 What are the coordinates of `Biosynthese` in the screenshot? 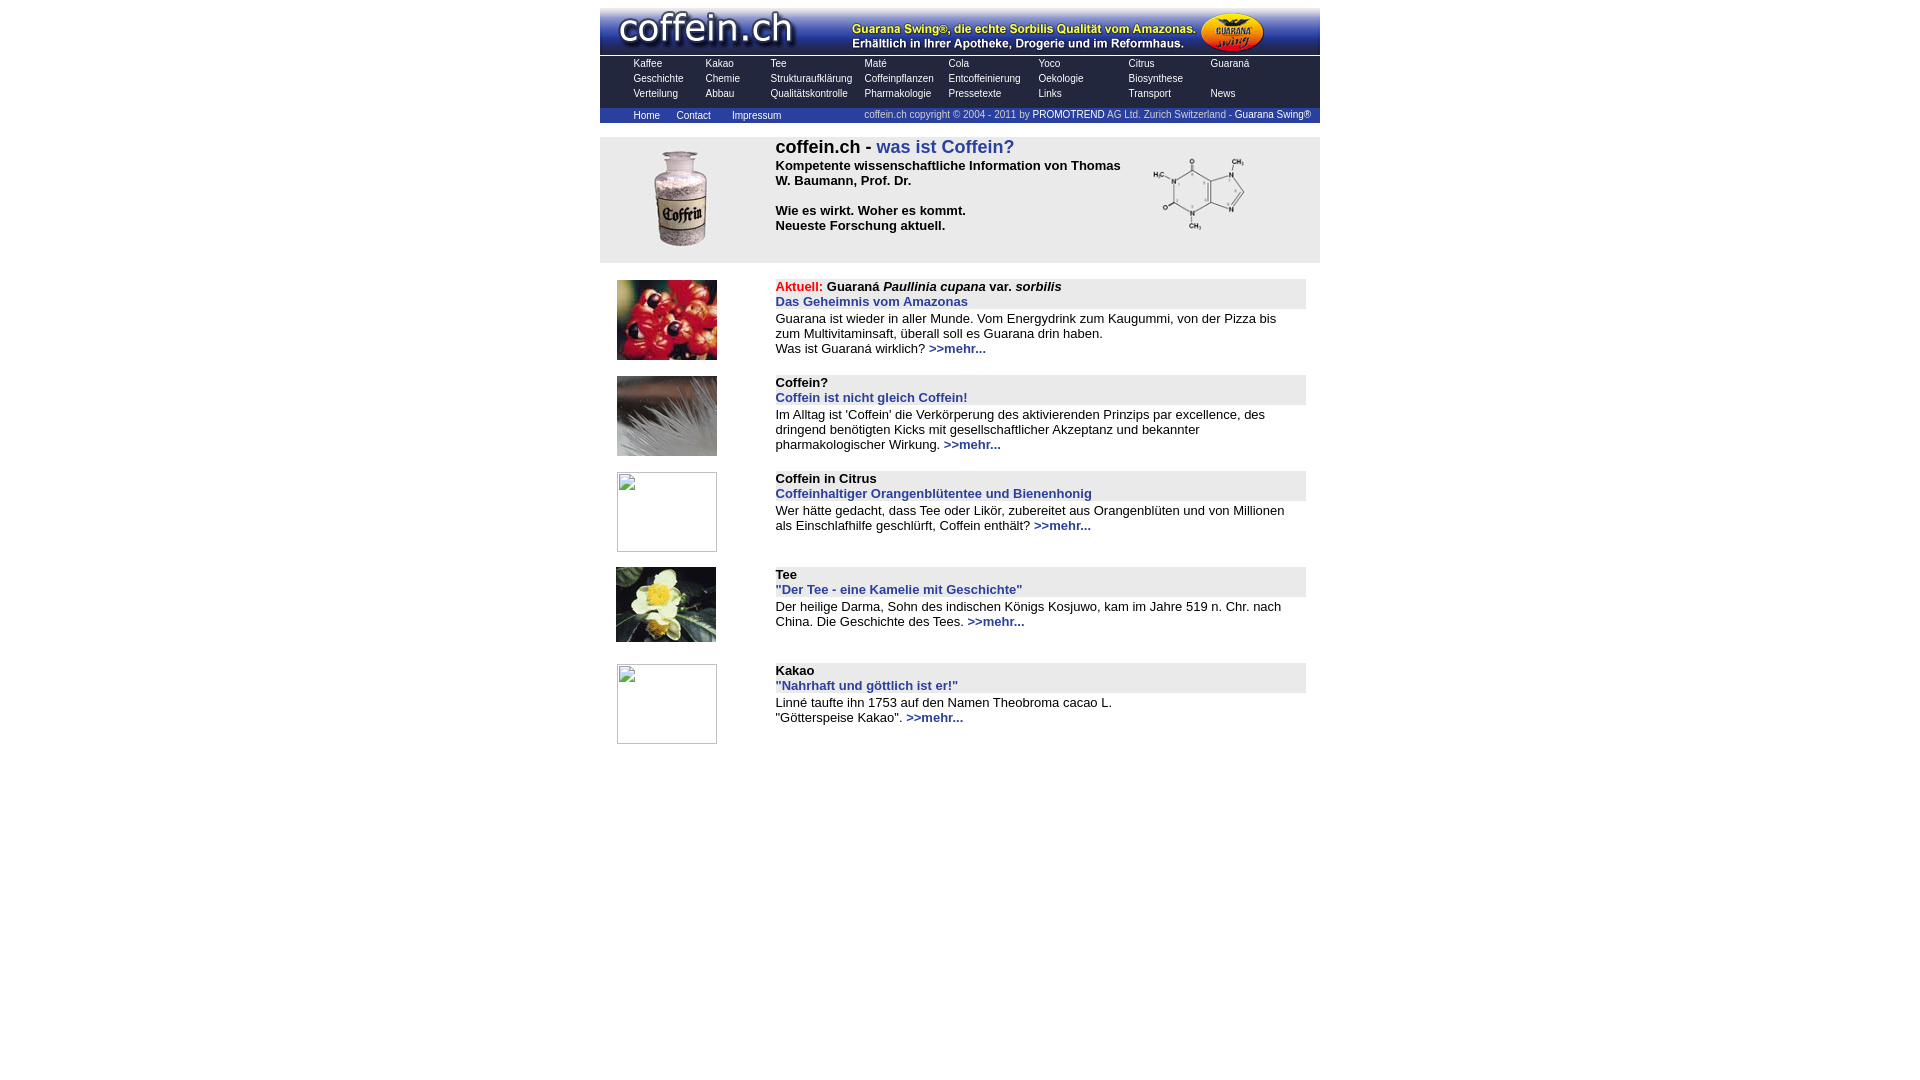 It's located at (1155, 78).